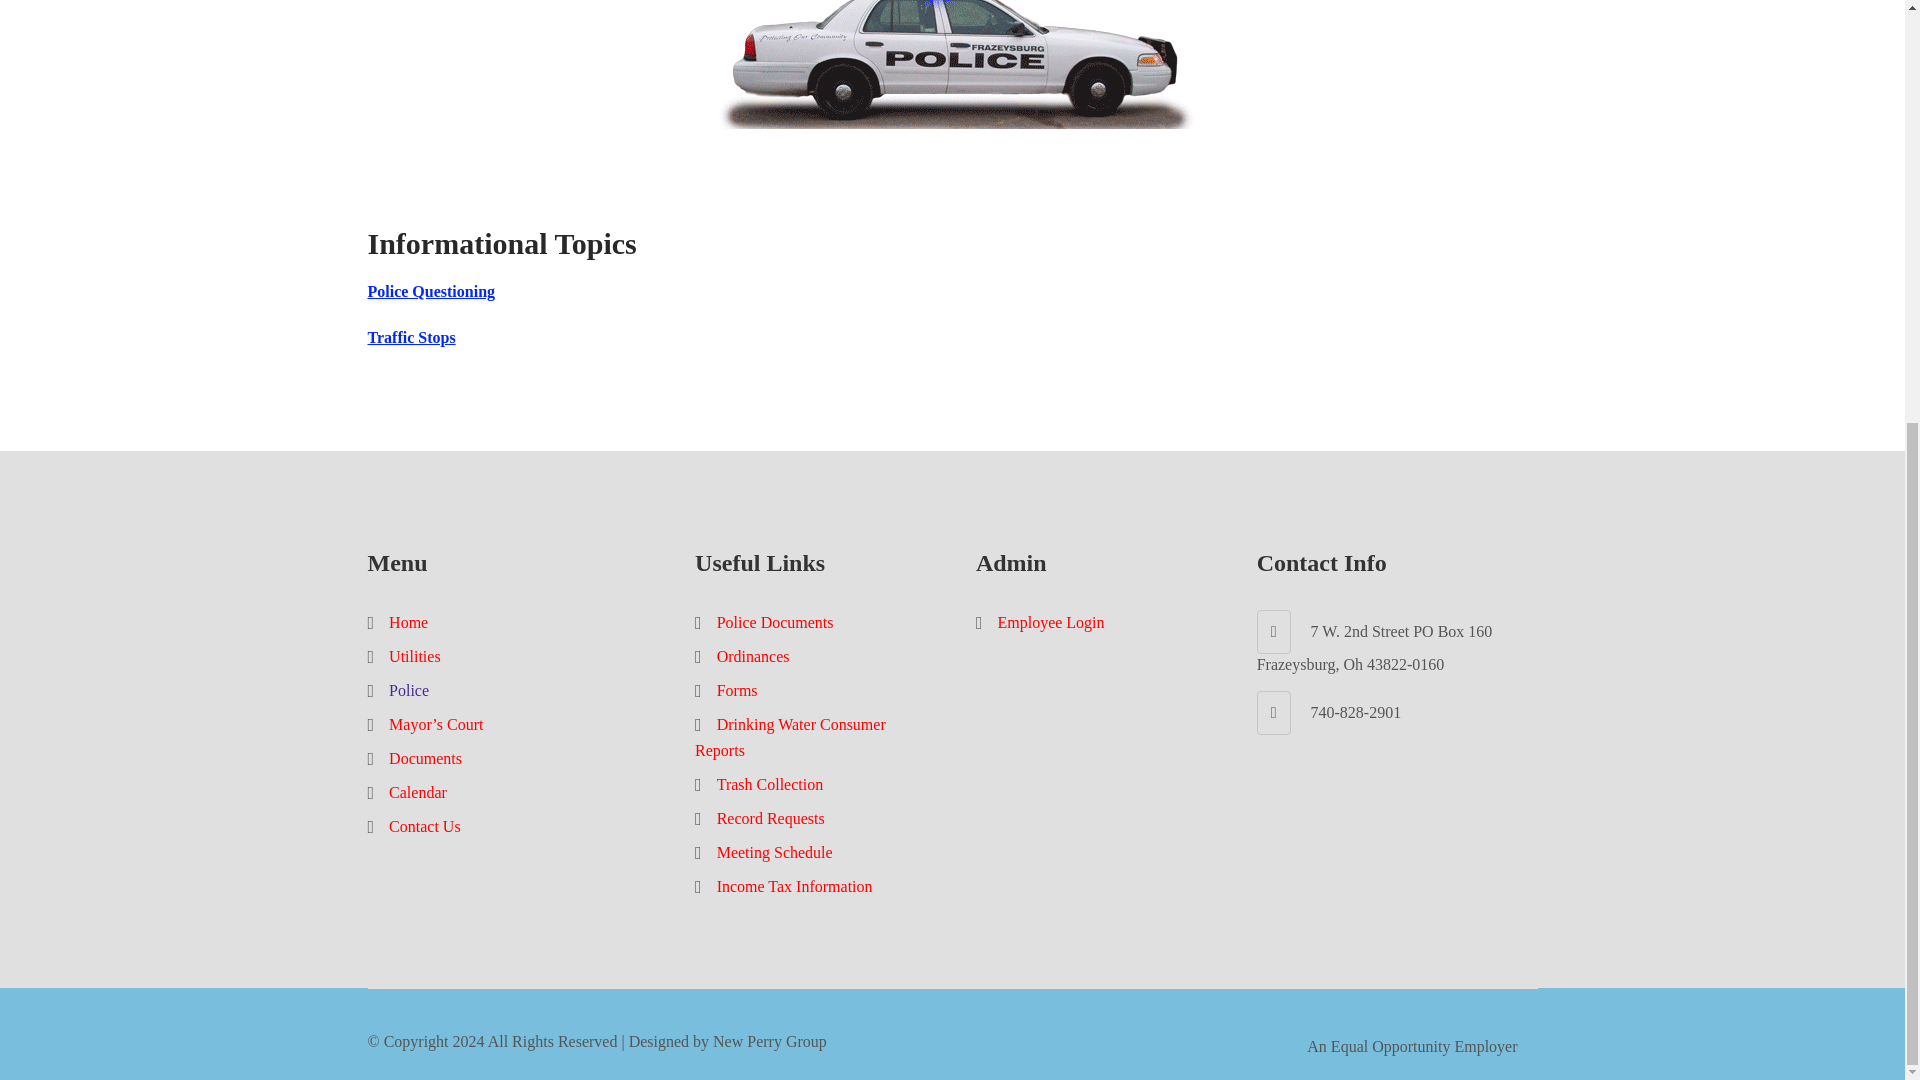  What do you see at coordinates (770, 1040) in the screenshot?
I see `New Perry Group` at bounding box center [770, 1040].